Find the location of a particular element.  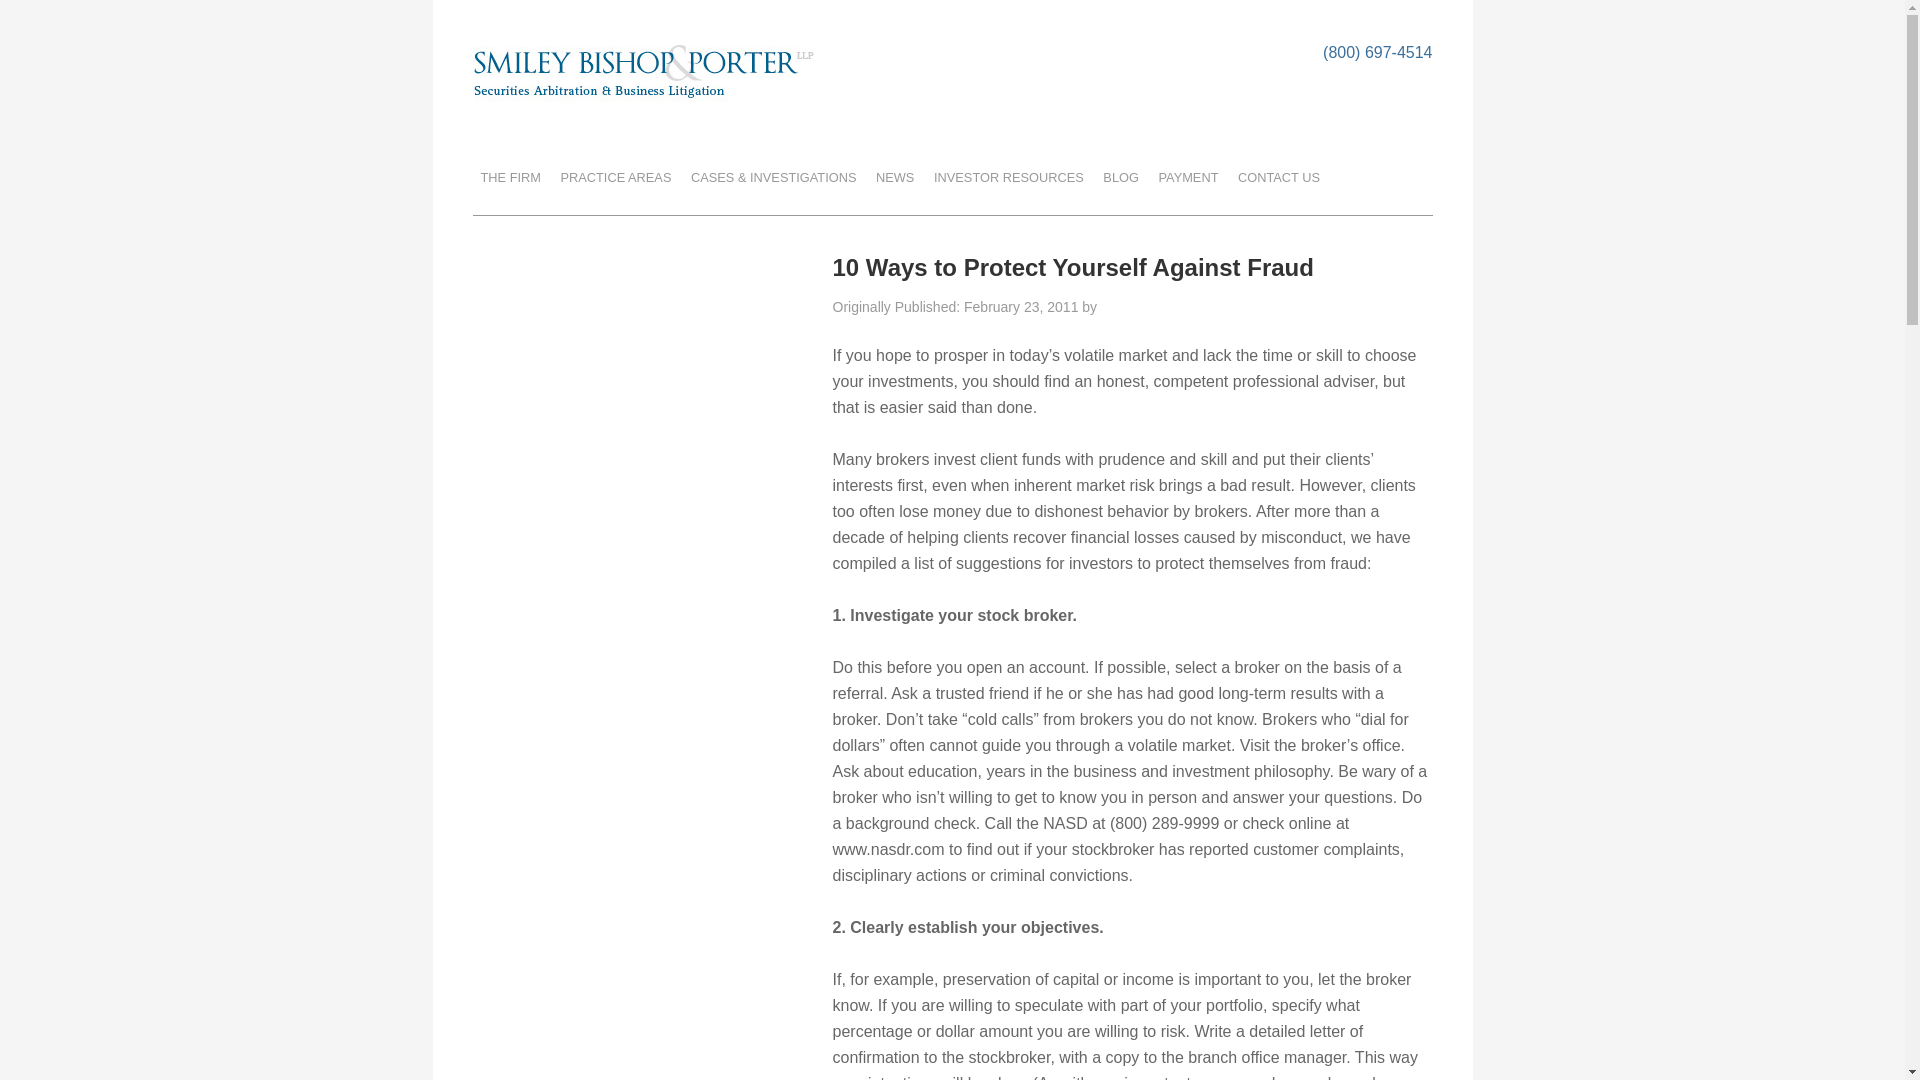

THE FIRM is located at coordinates (510, 177).